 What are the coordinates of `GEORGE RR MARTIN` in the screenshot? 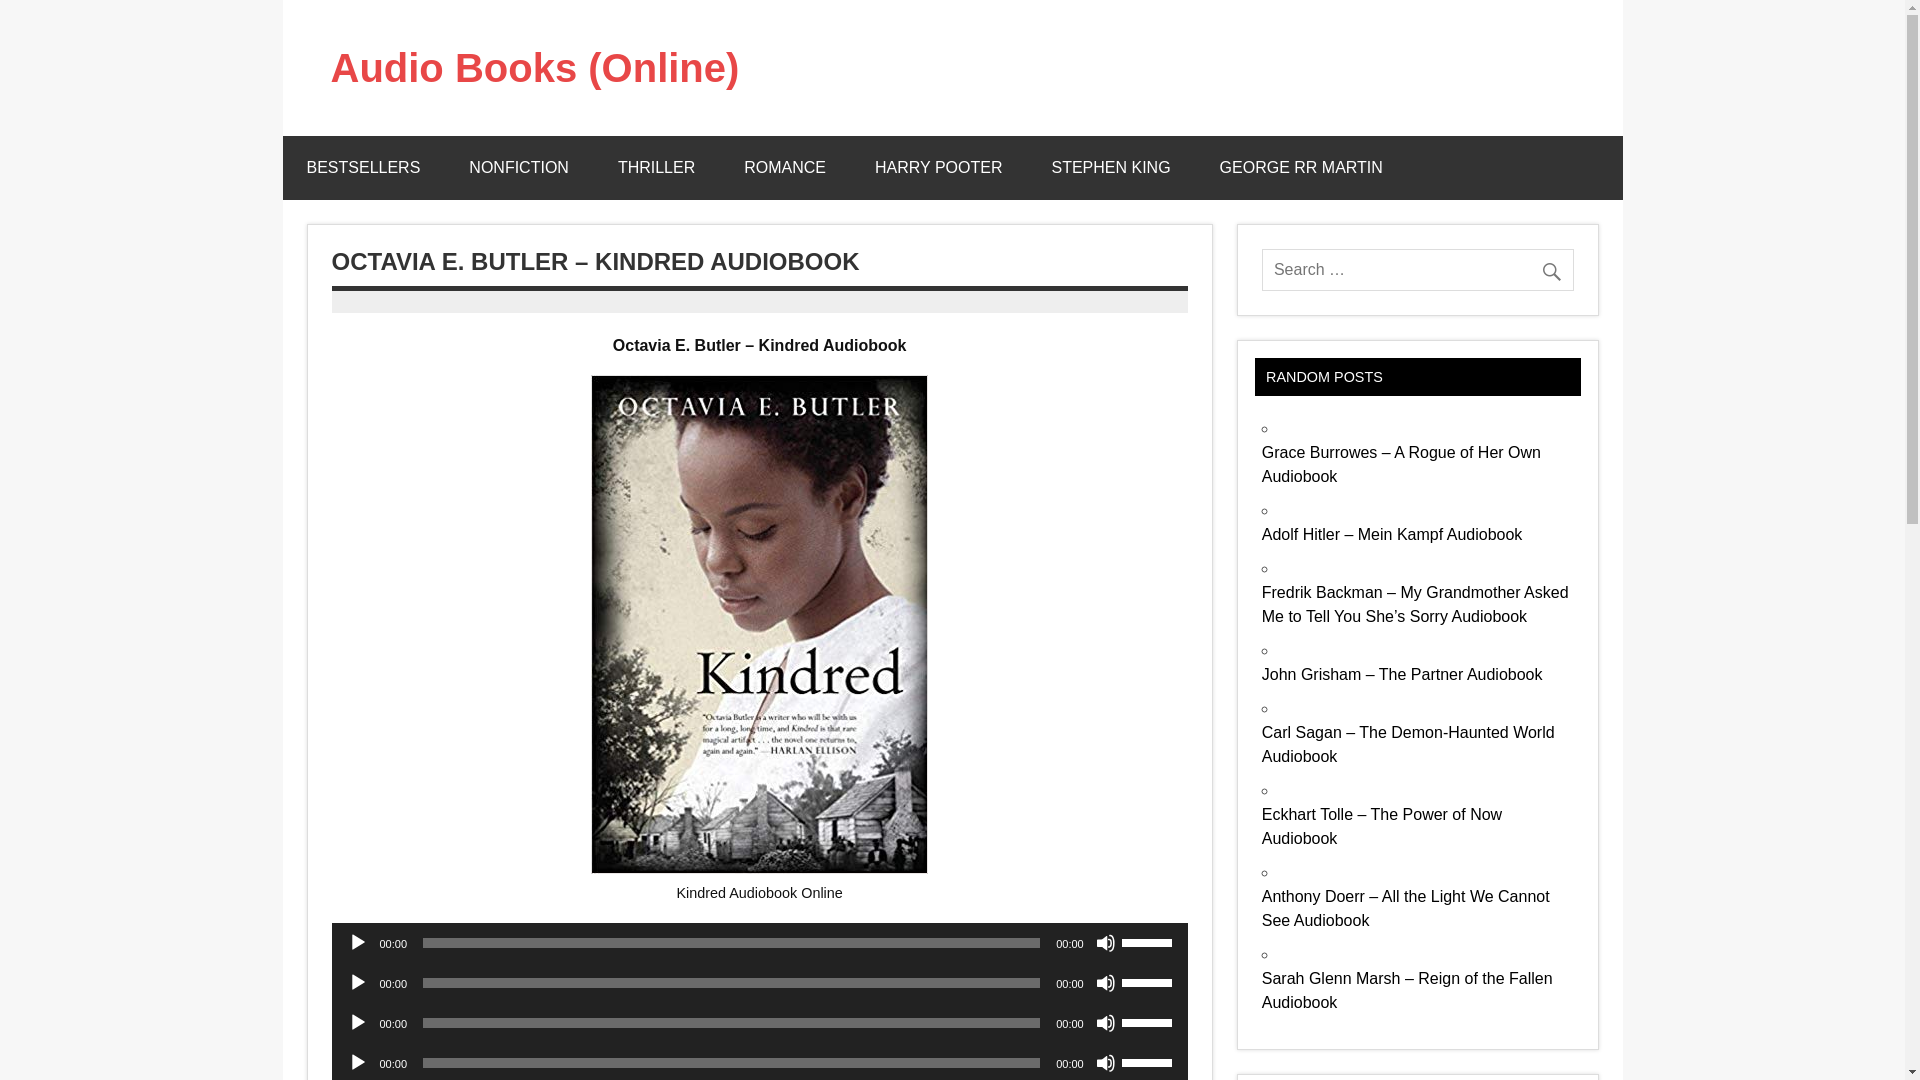 It's located at (1302, 168).